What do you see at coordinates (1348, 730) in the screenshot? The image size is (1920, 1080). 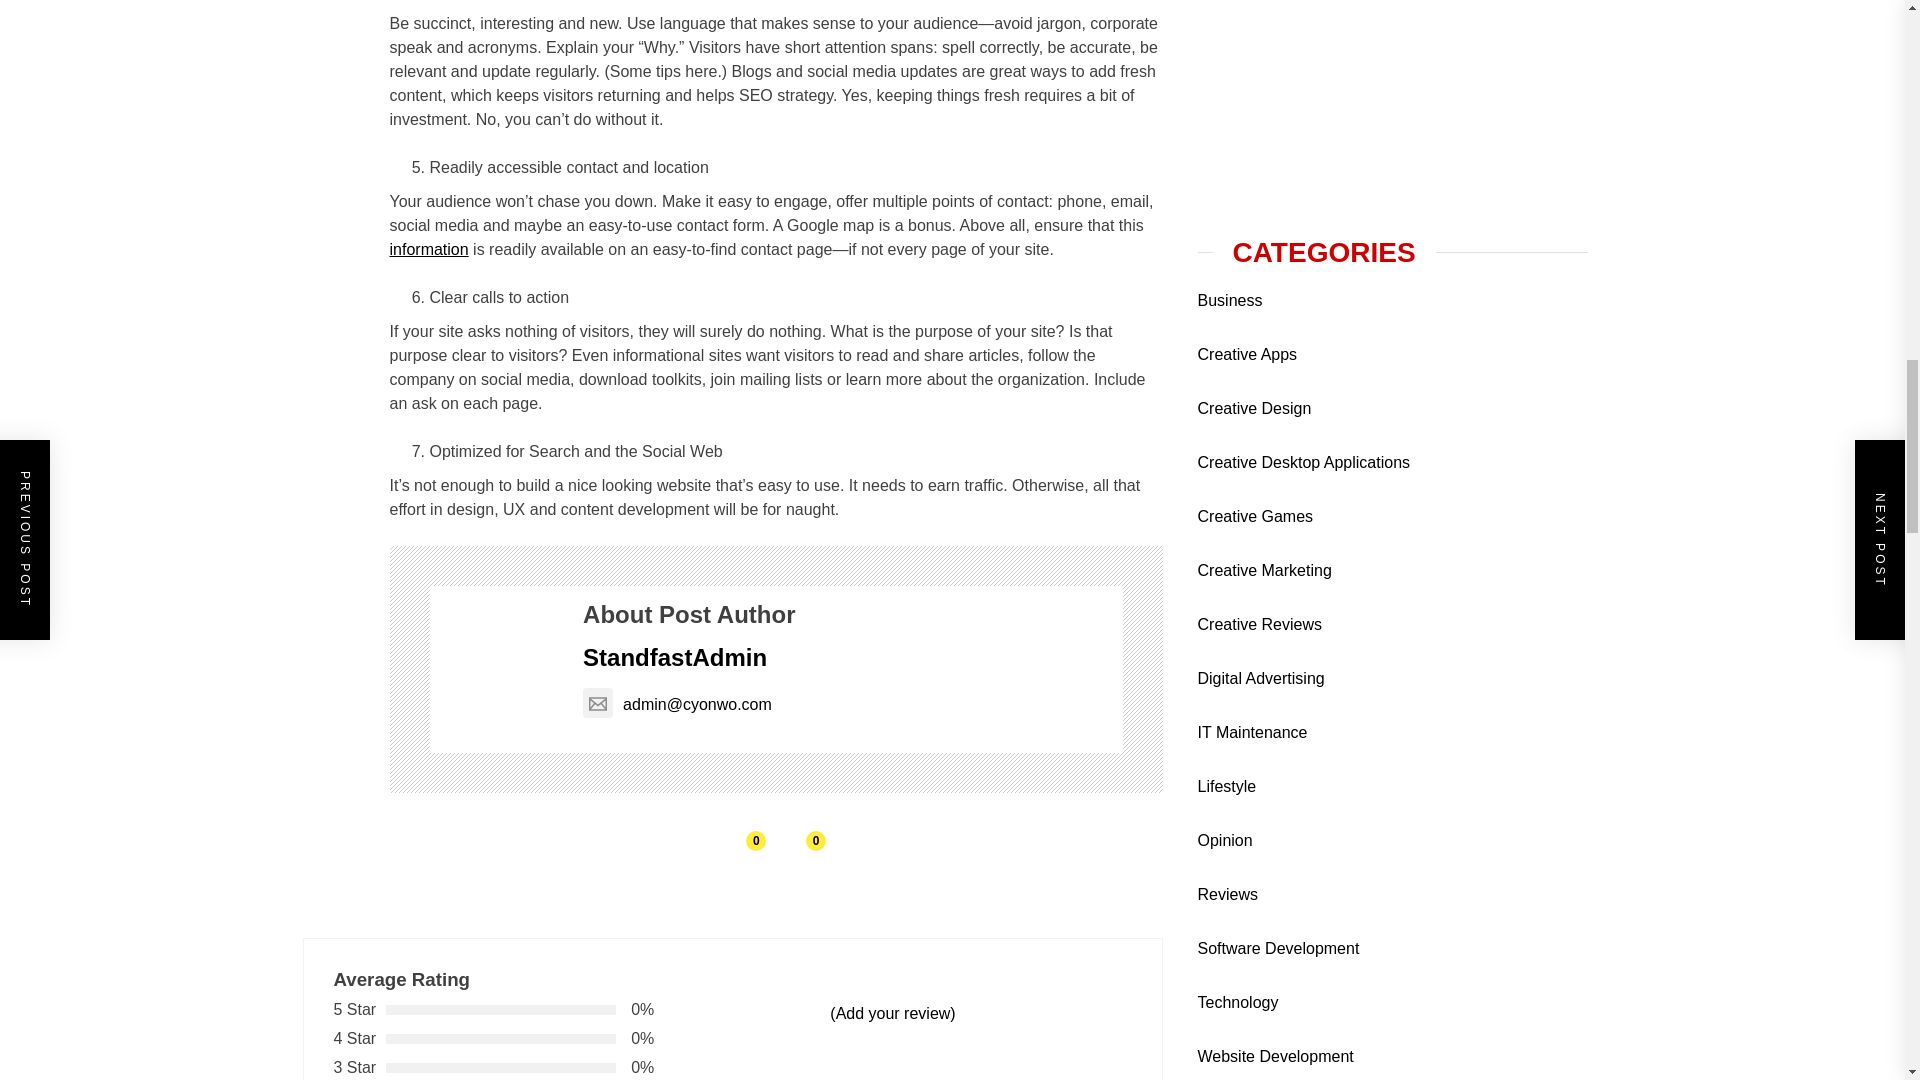 I see `Click Here` at bounding box center [1348, 730].